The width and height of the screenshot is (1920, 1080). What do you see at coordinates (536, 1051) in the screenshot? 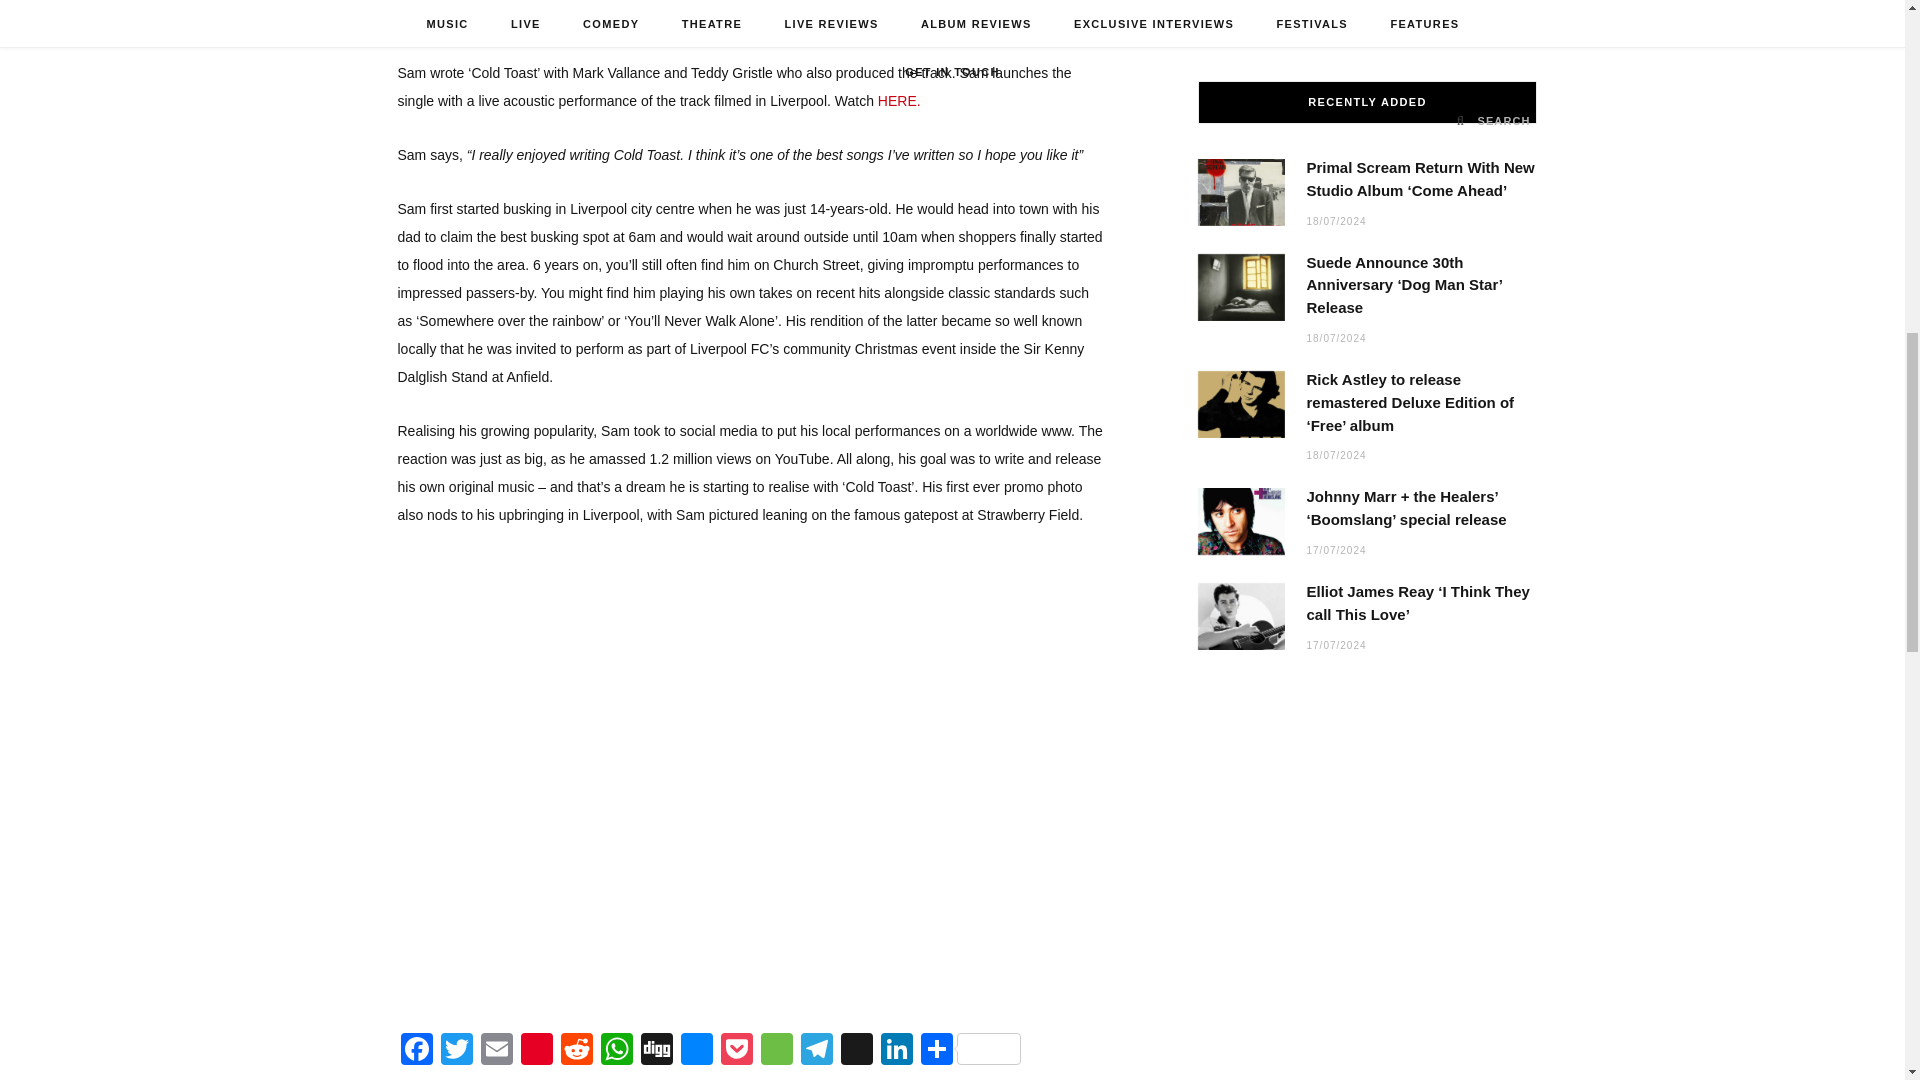
I see `Pinterest` at bounding box center [536, 1051].